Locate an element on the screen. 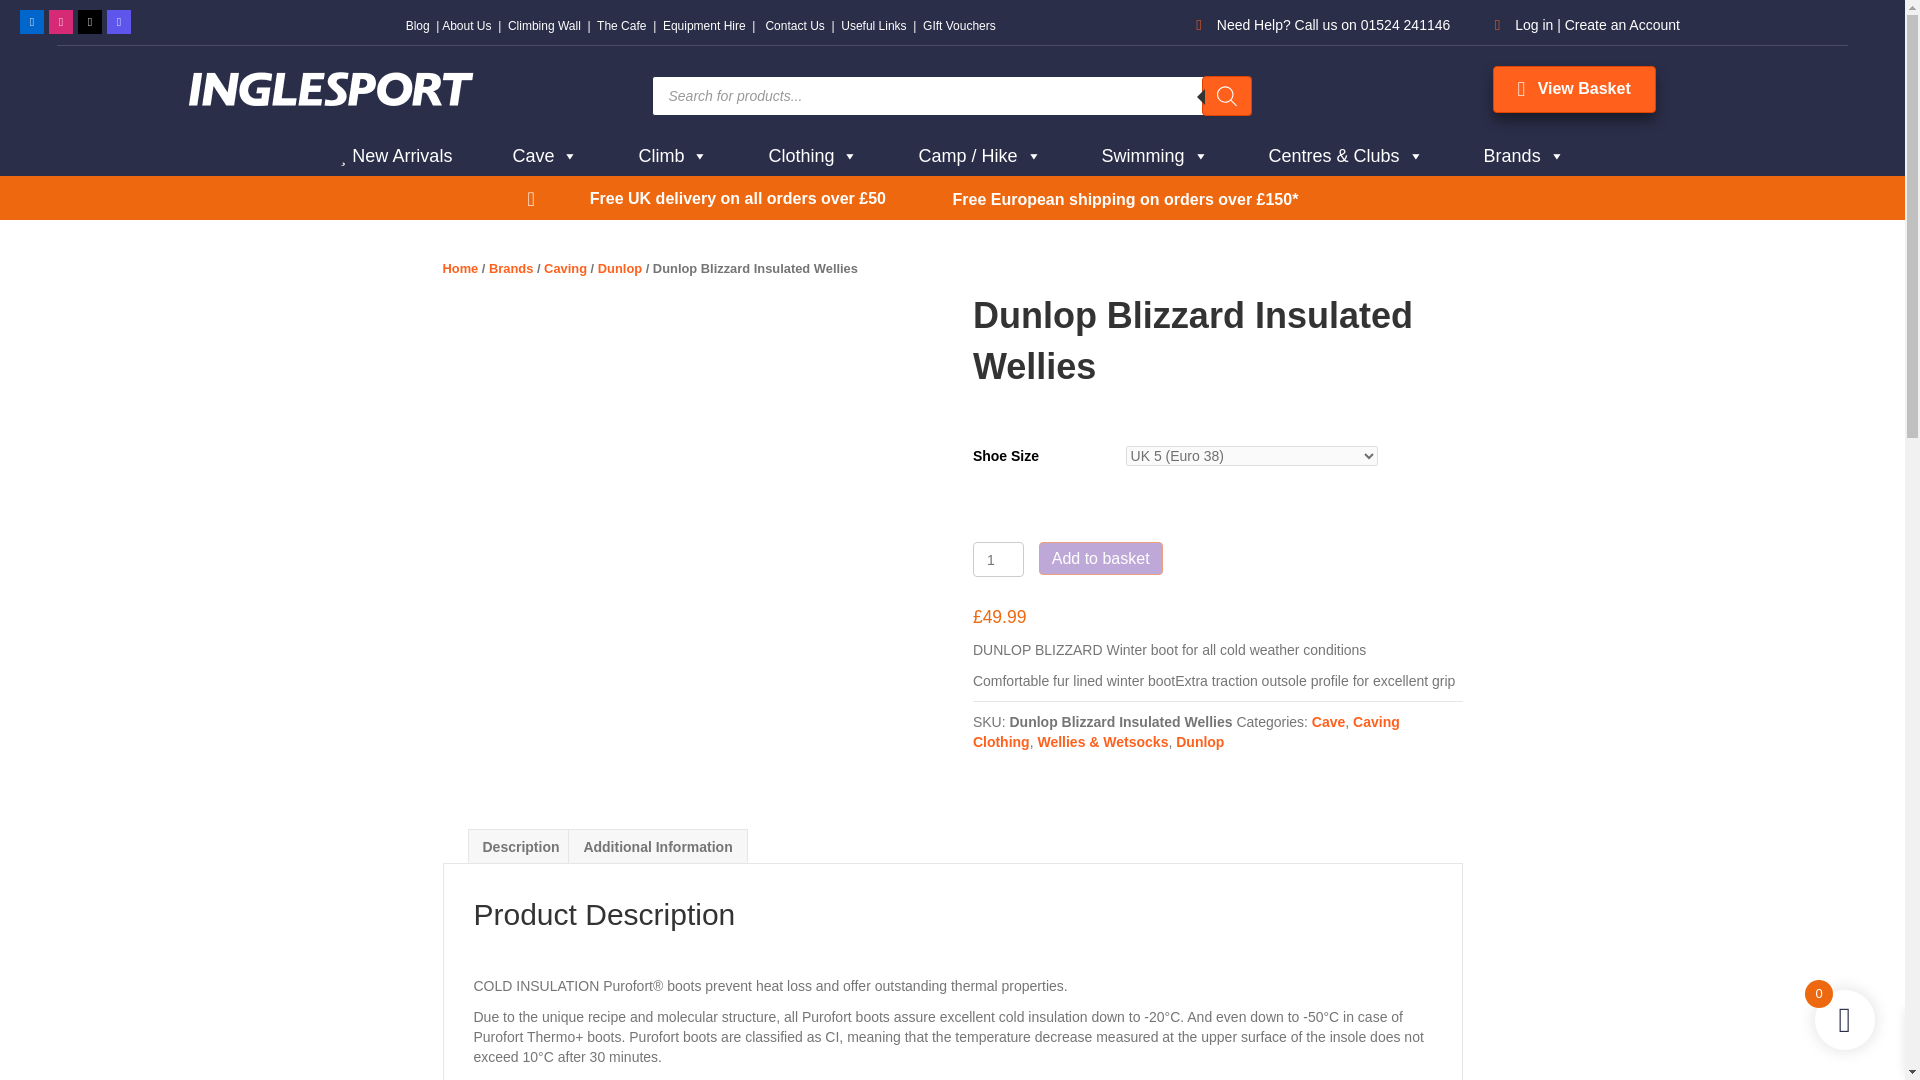 The height and width of the screenshot is (1080, 1920). Equipment Hire is located at coordinates (704, 26).